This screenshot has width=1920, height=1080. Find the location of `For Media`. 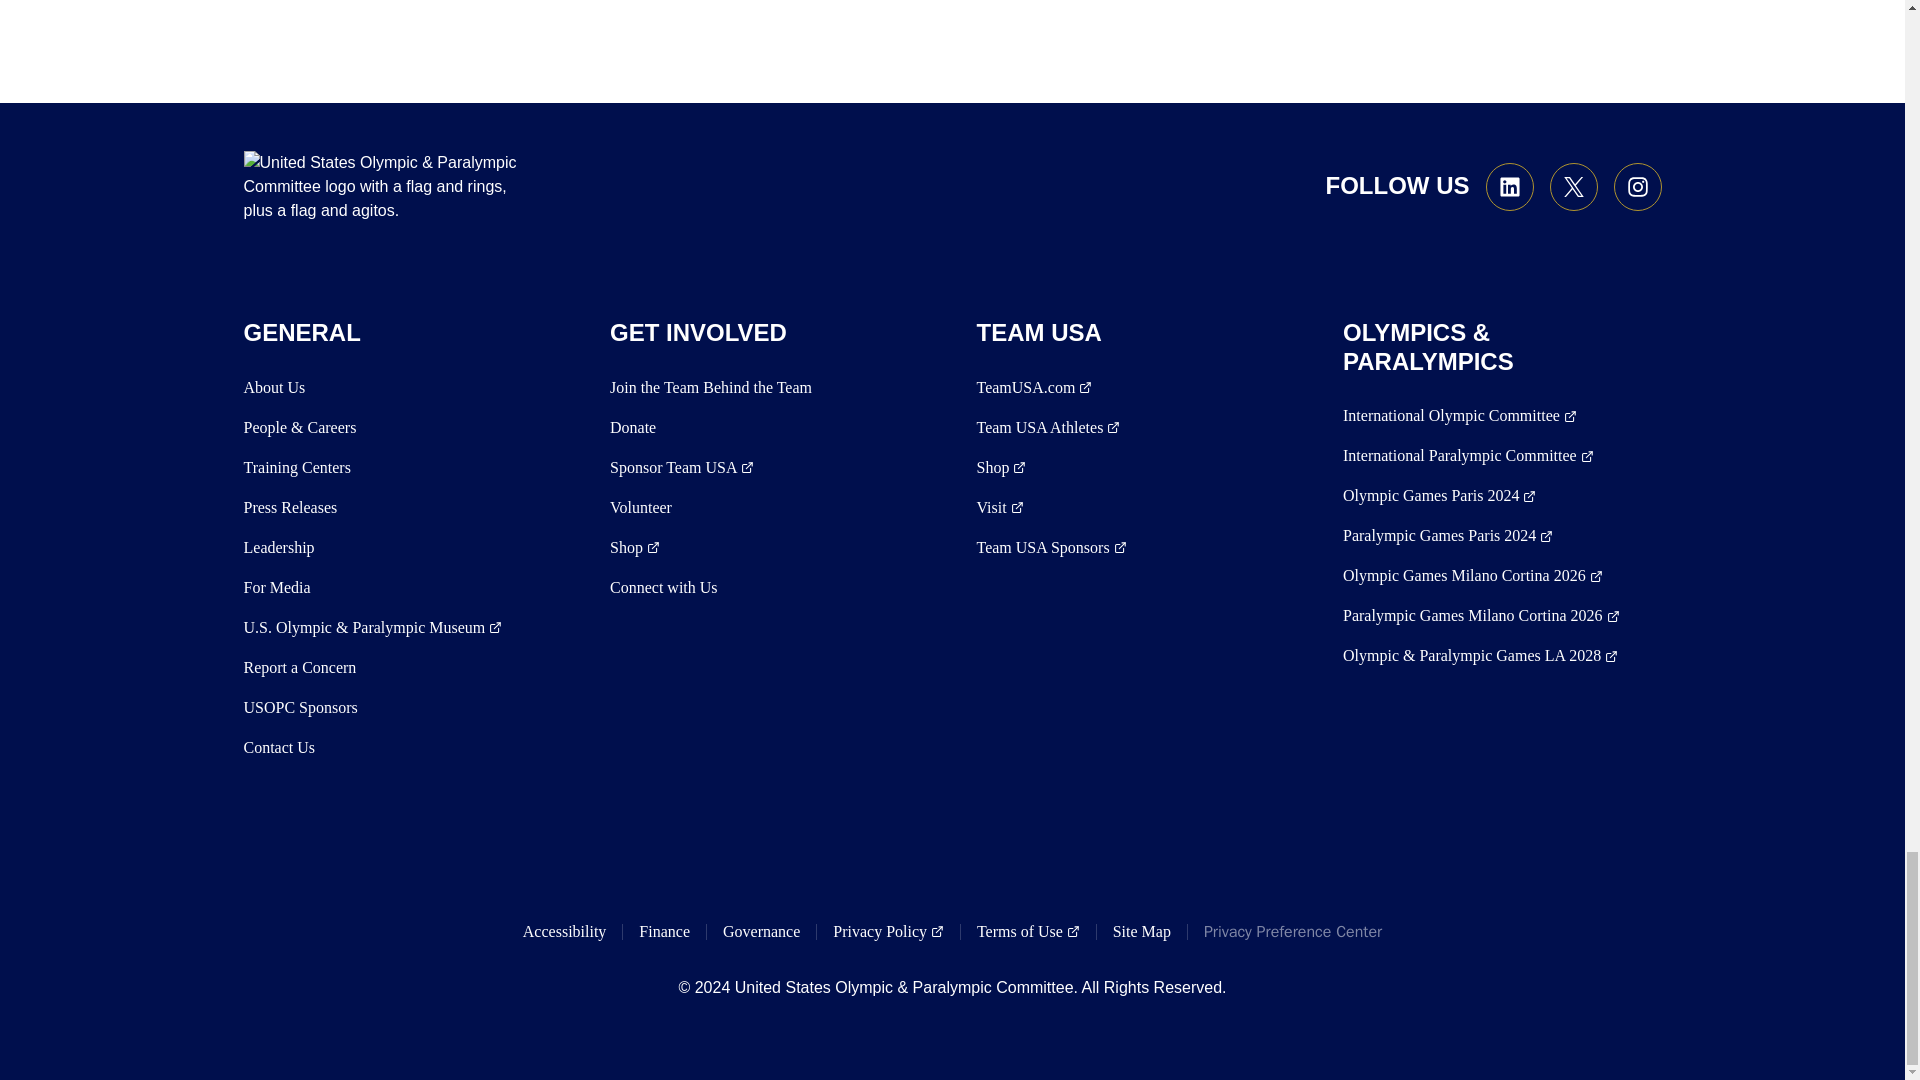

For Media is located at coordinates (277, 588).